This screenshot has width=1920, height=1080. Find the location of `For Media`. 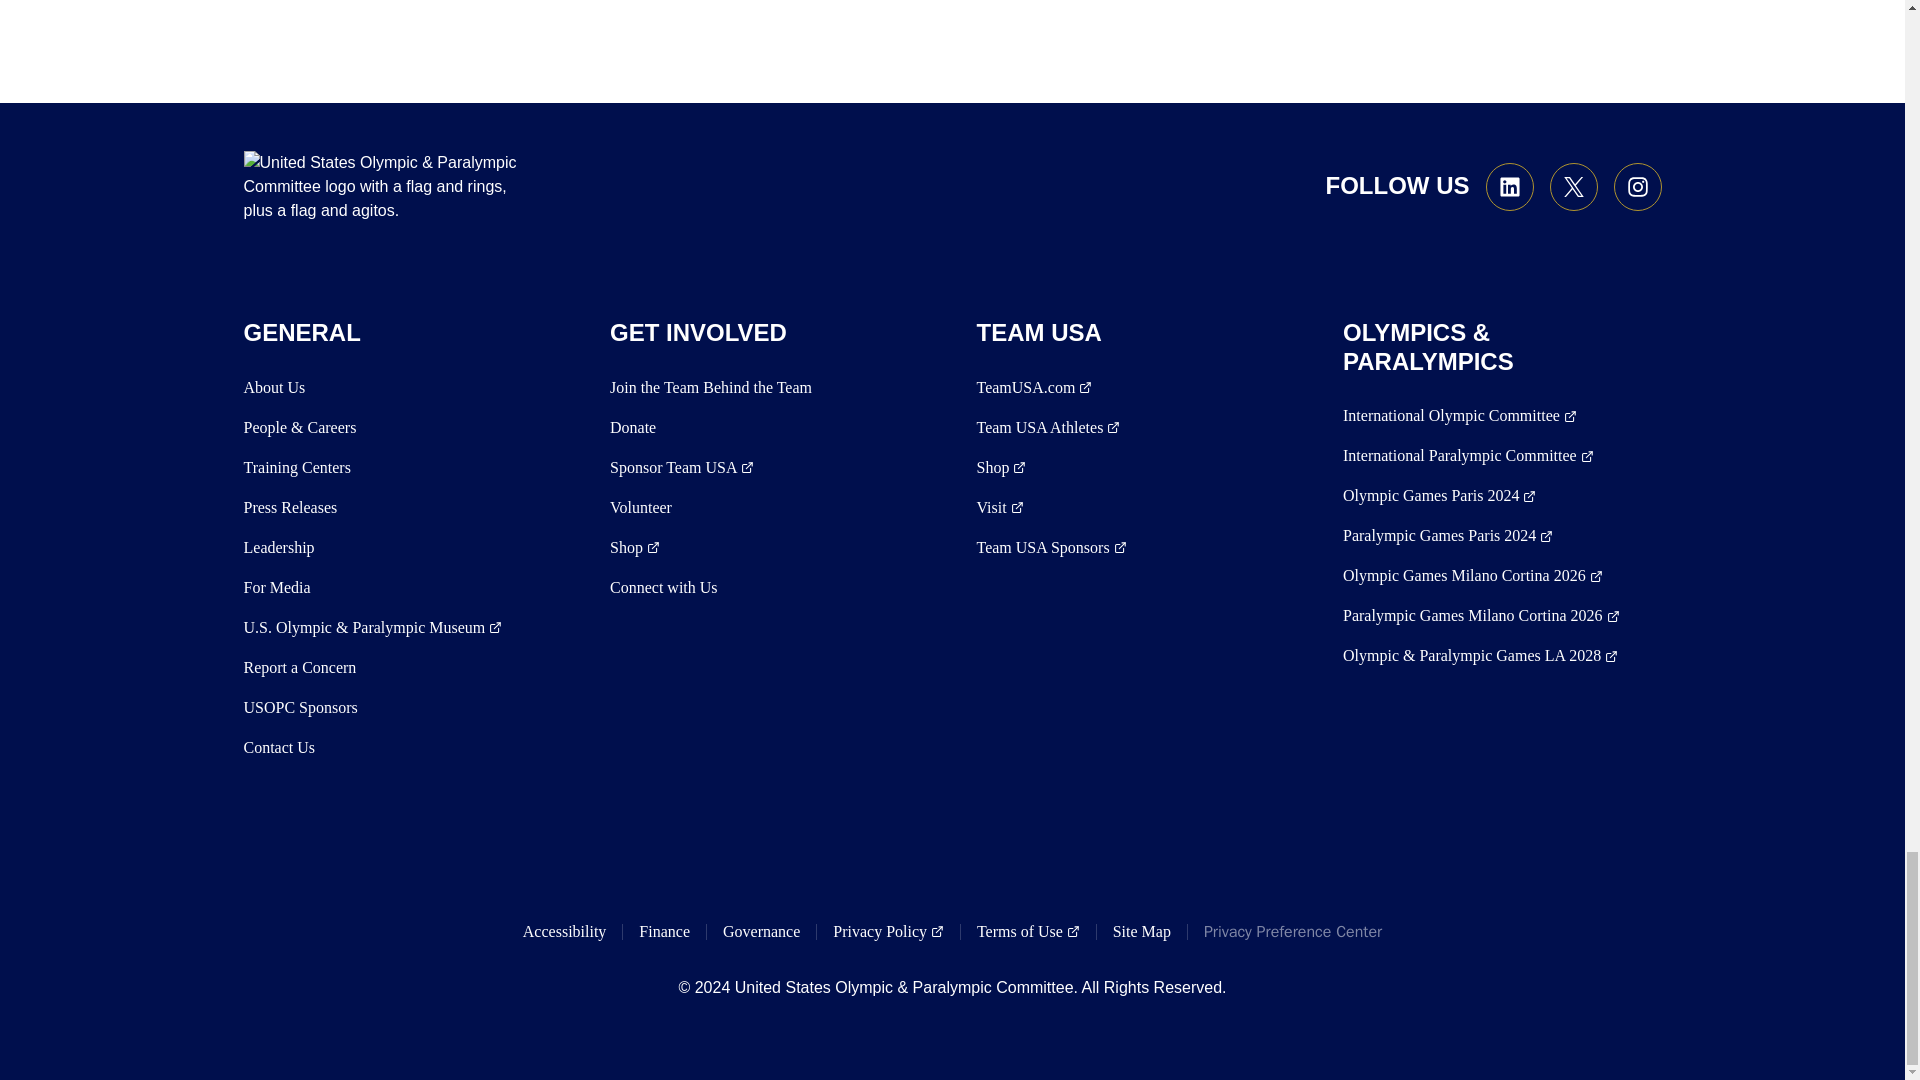

For Media is located at coordinates (277, 588).